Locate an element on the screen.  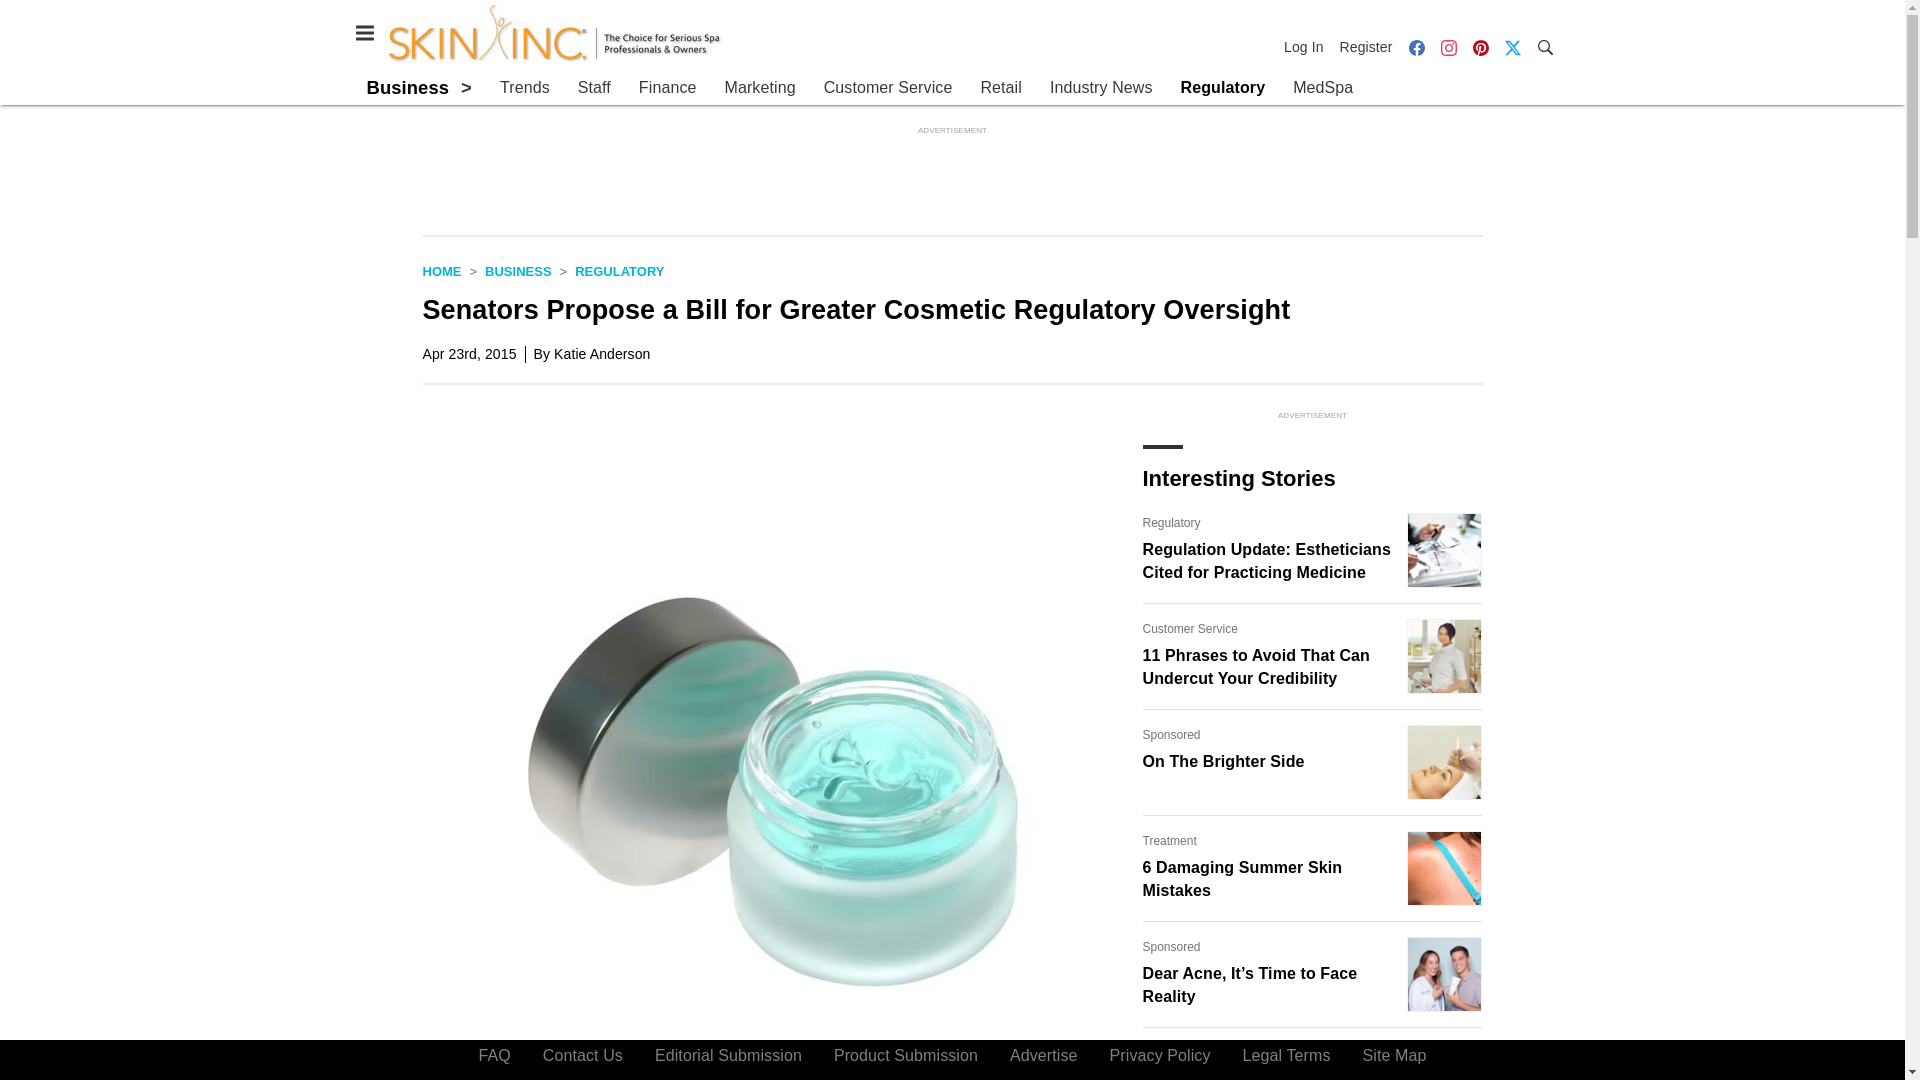
Marketing is located at coordinates (758, 88).